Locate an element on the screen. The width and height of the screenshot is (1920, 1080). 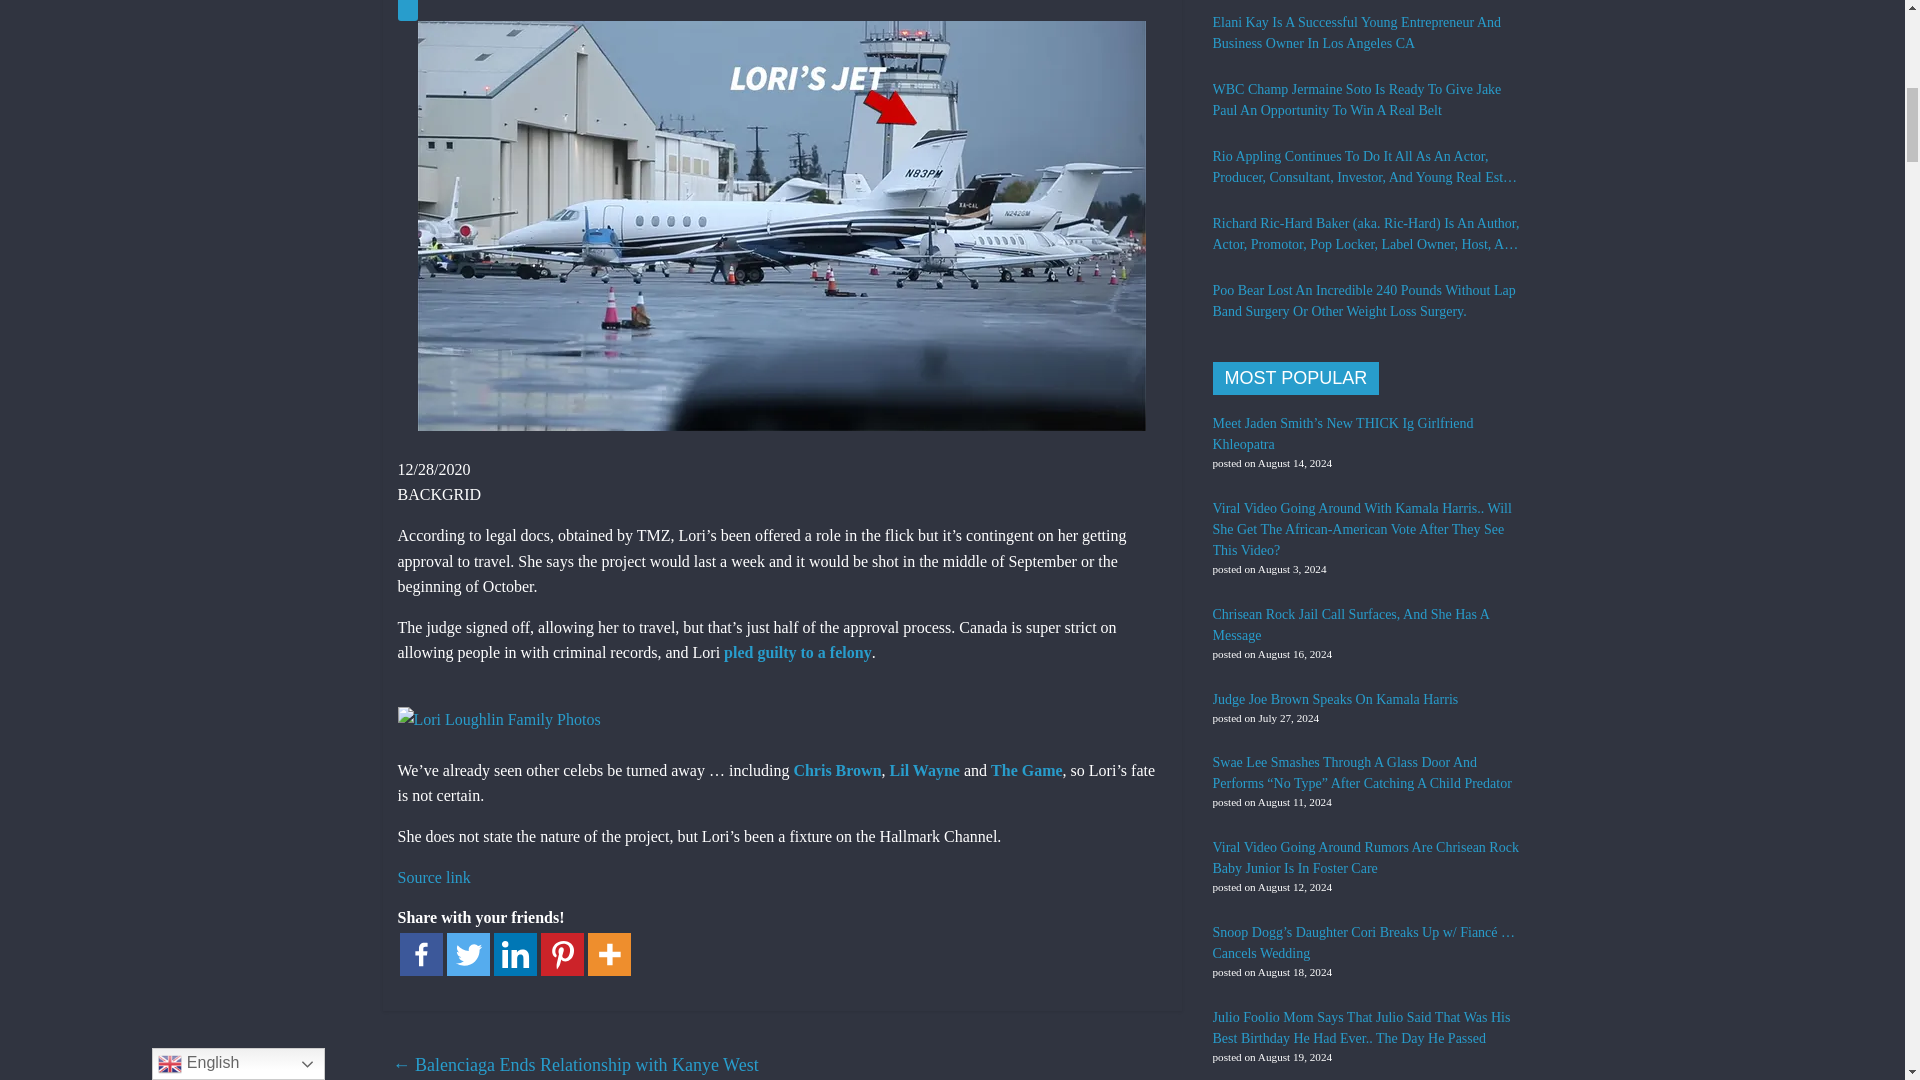
Facebook is located at coordinates (421, 954).